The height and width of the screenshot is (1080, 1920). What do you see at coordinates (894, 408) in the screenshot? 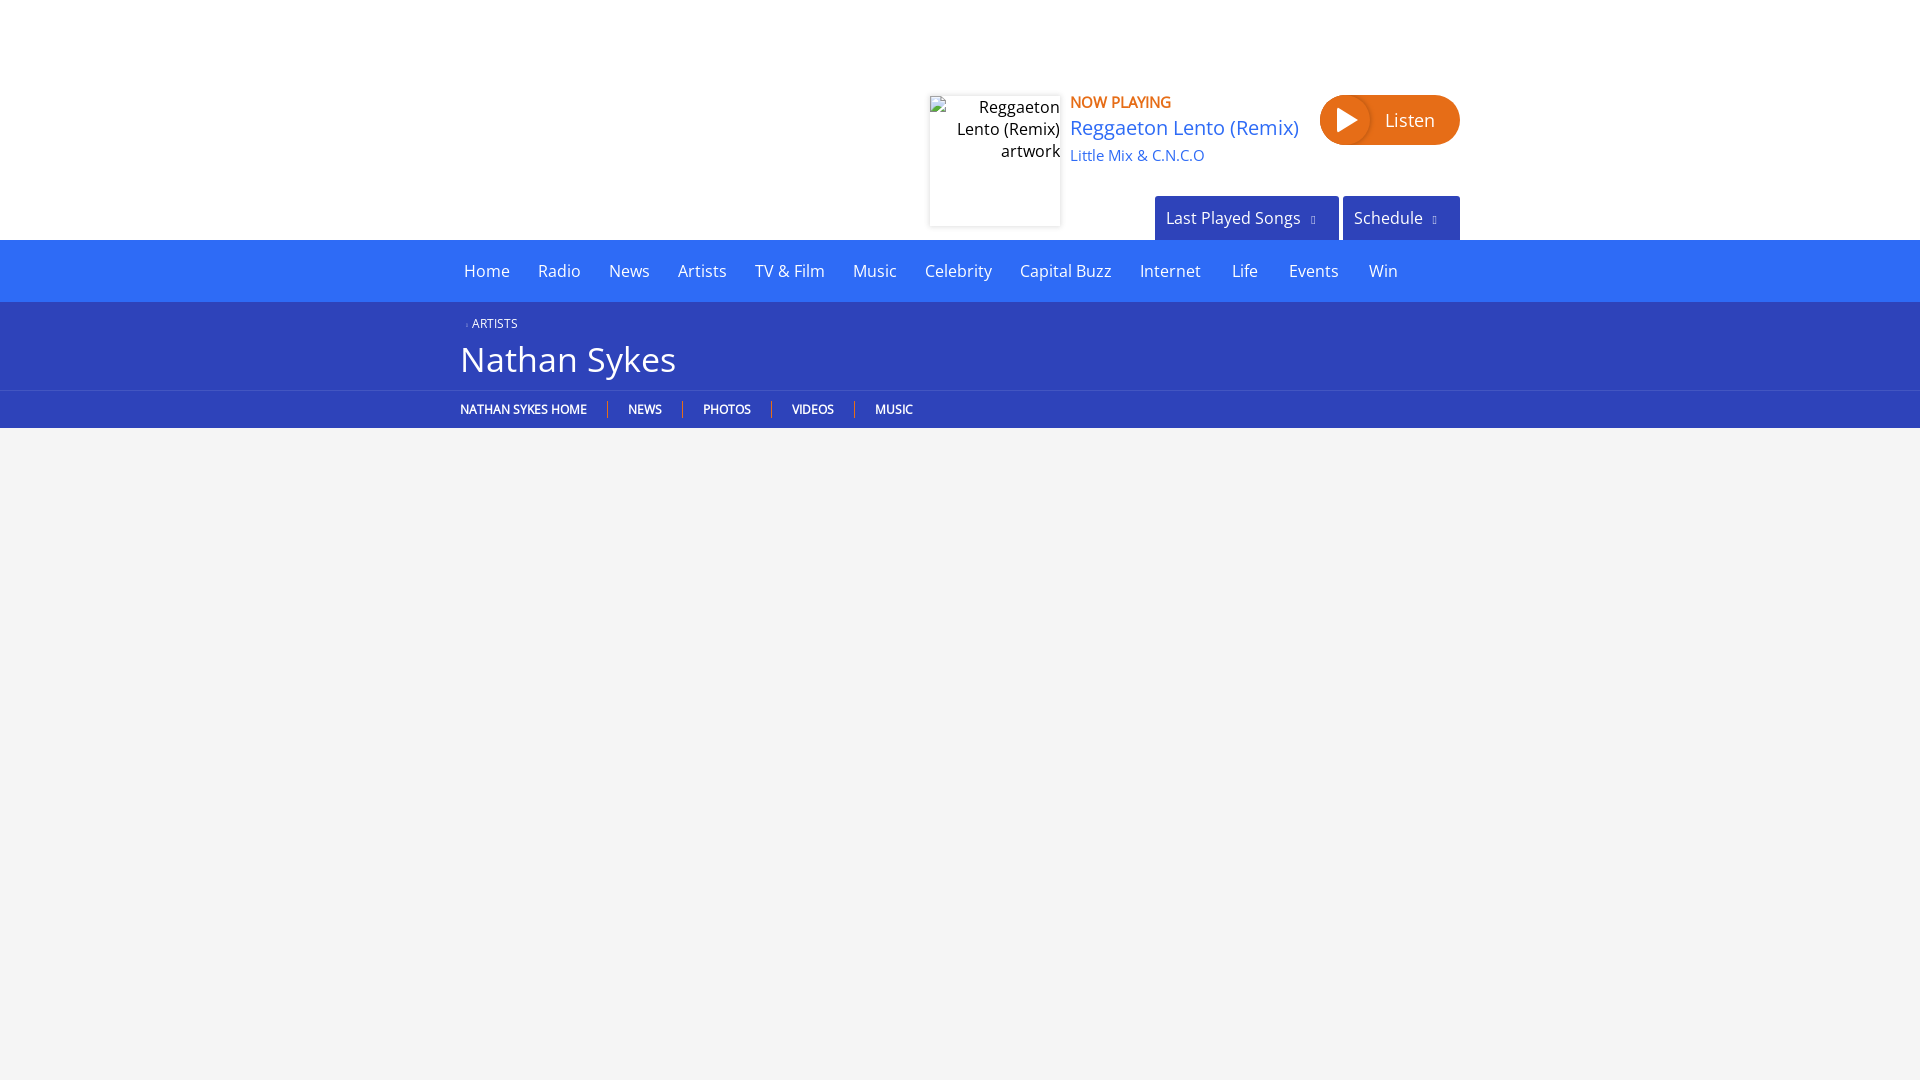
I see `MUSIC` at bounding box center [894, 408].